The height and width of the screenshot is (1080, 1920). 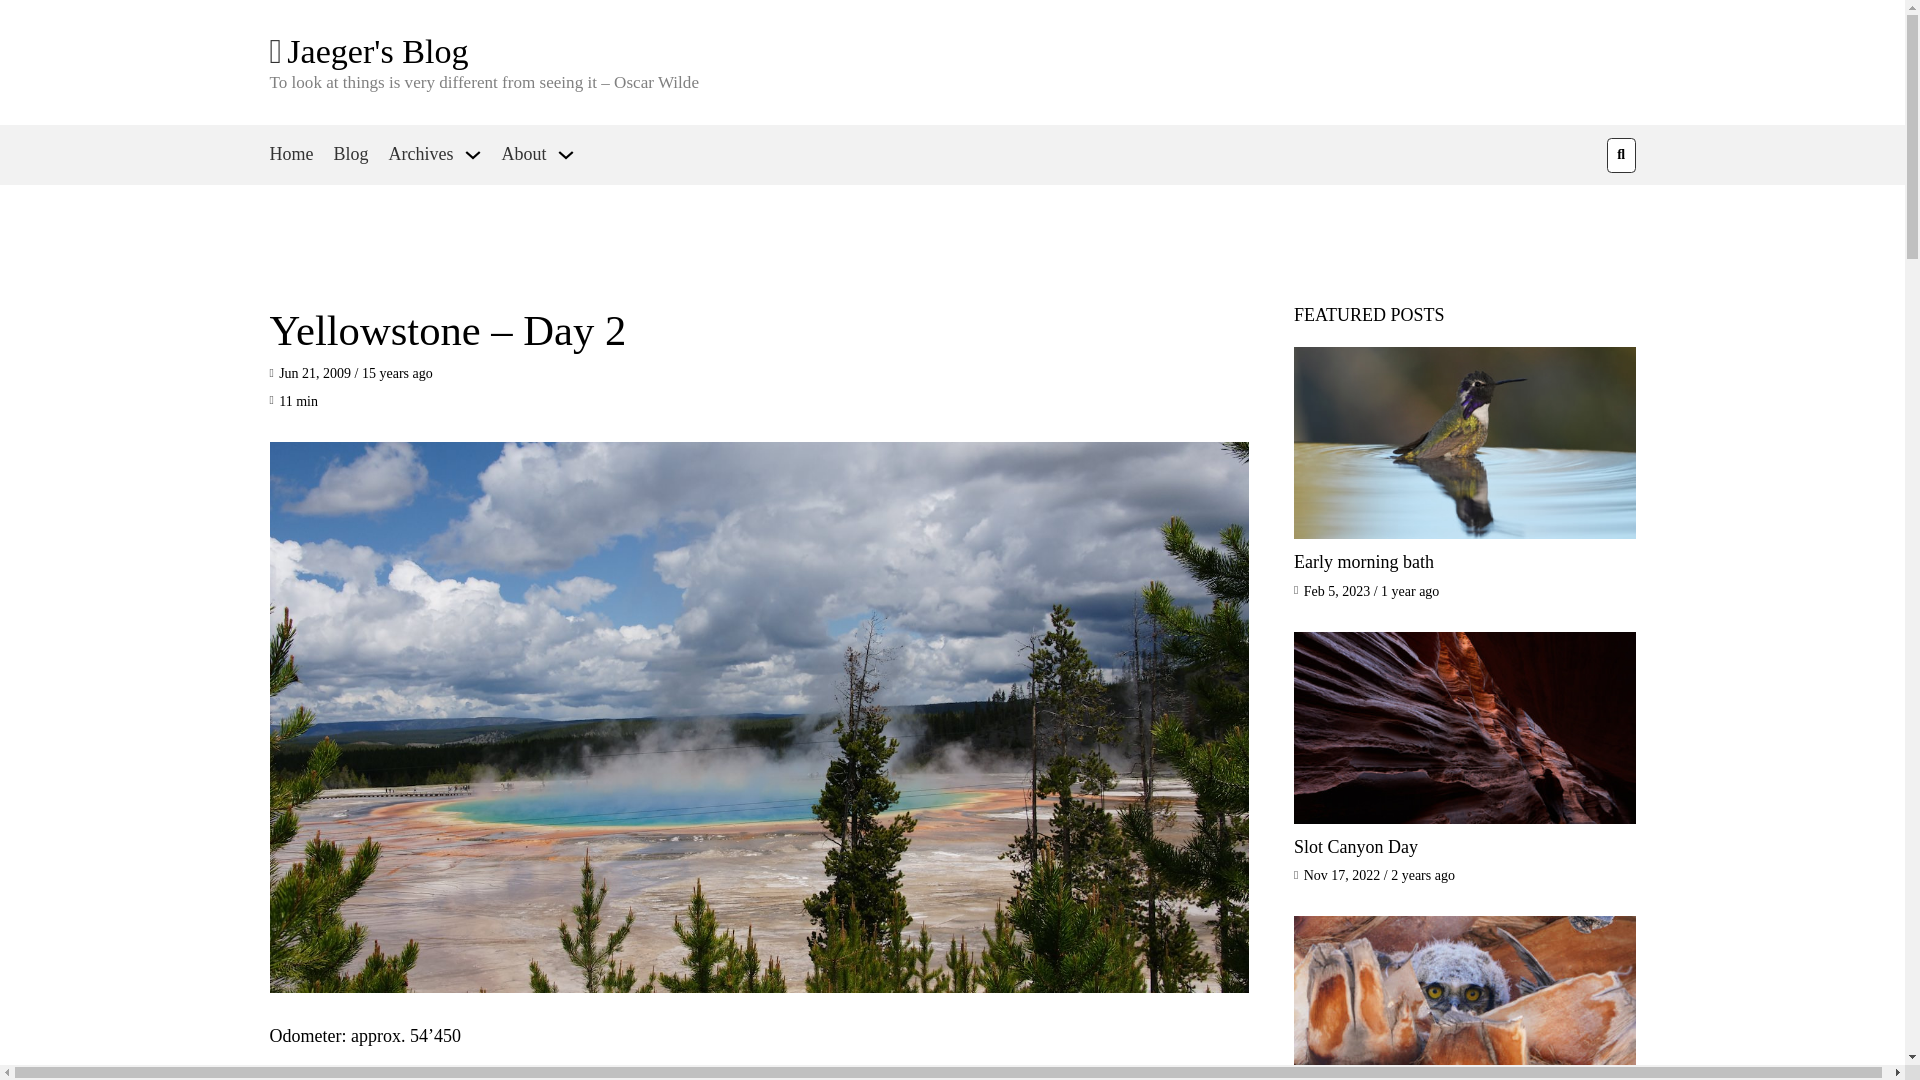 I want to click on About, so click(x=524, y=155).